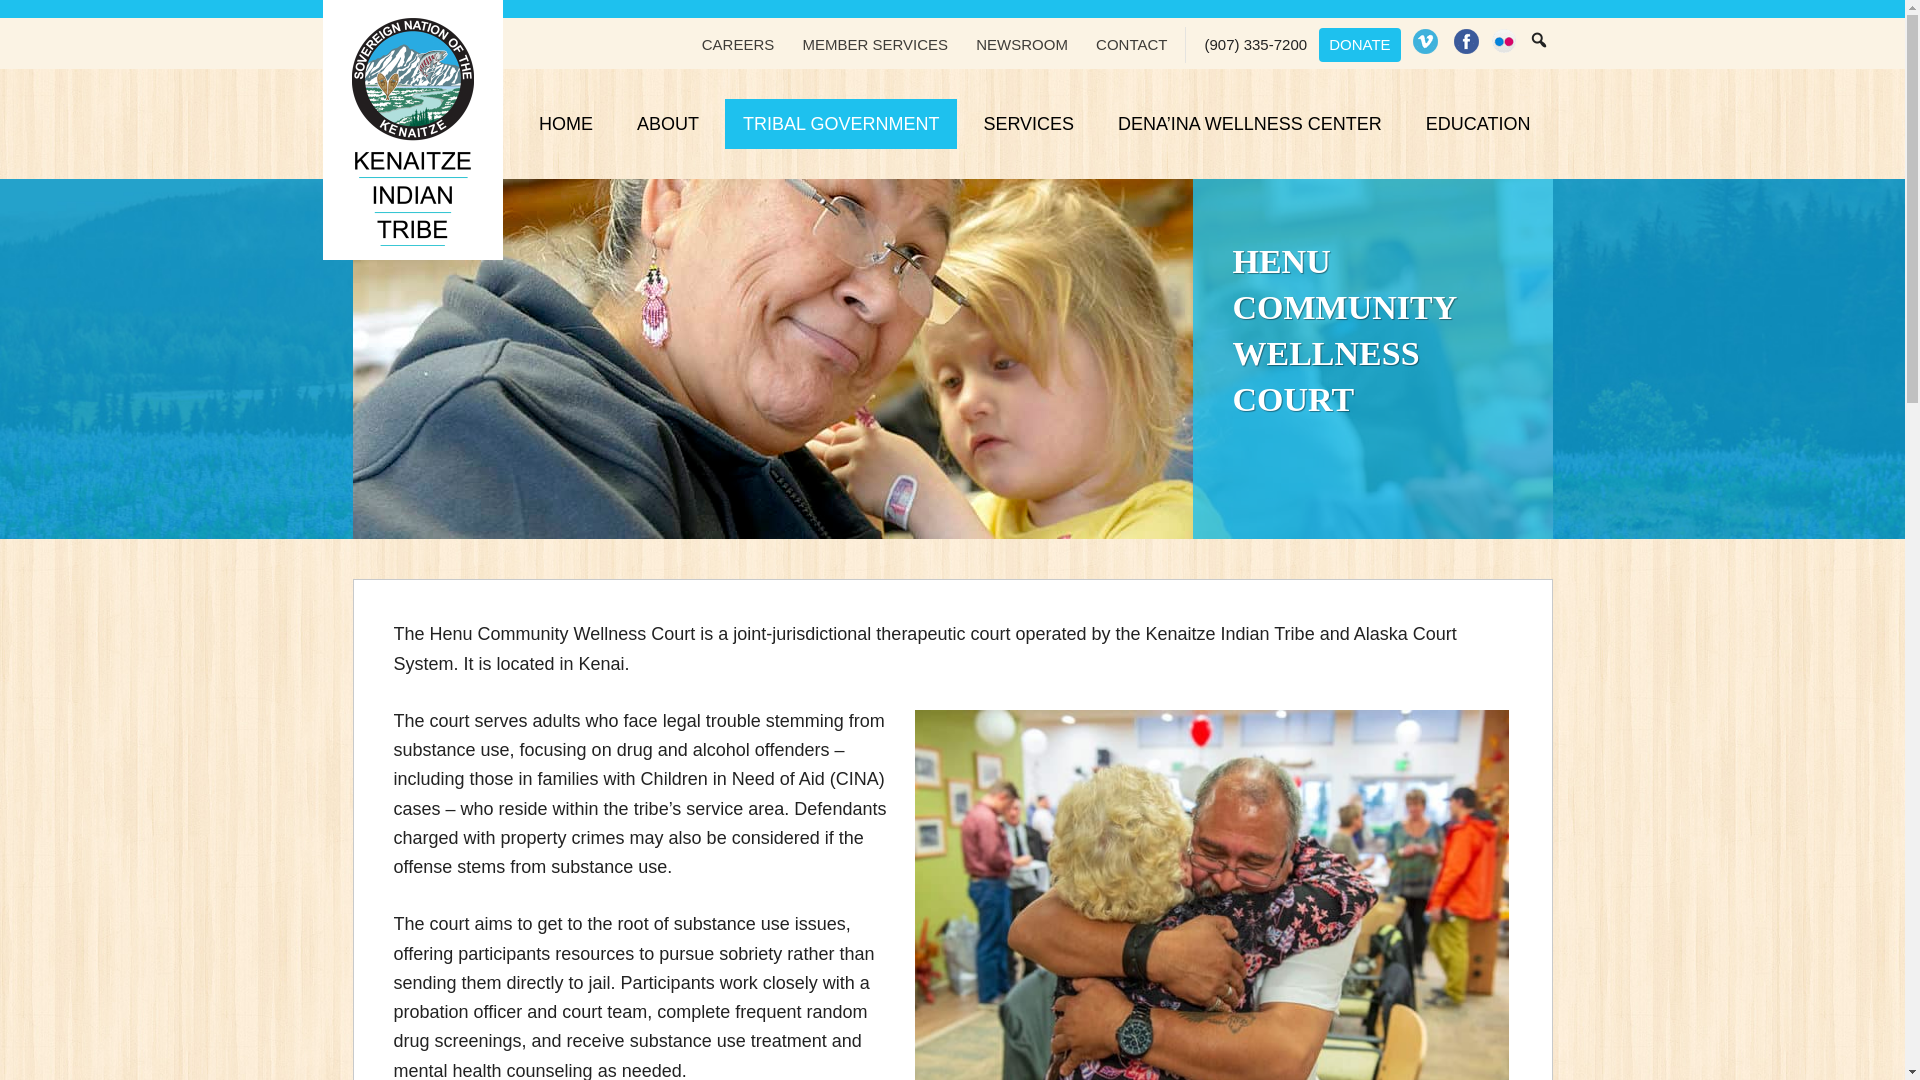 The height and width of the screenshot is (1080, 1920). What do you see at coordinates (1359, 44) in the screenshot?
I see `DONATE` at bounding box center [1359, 44].